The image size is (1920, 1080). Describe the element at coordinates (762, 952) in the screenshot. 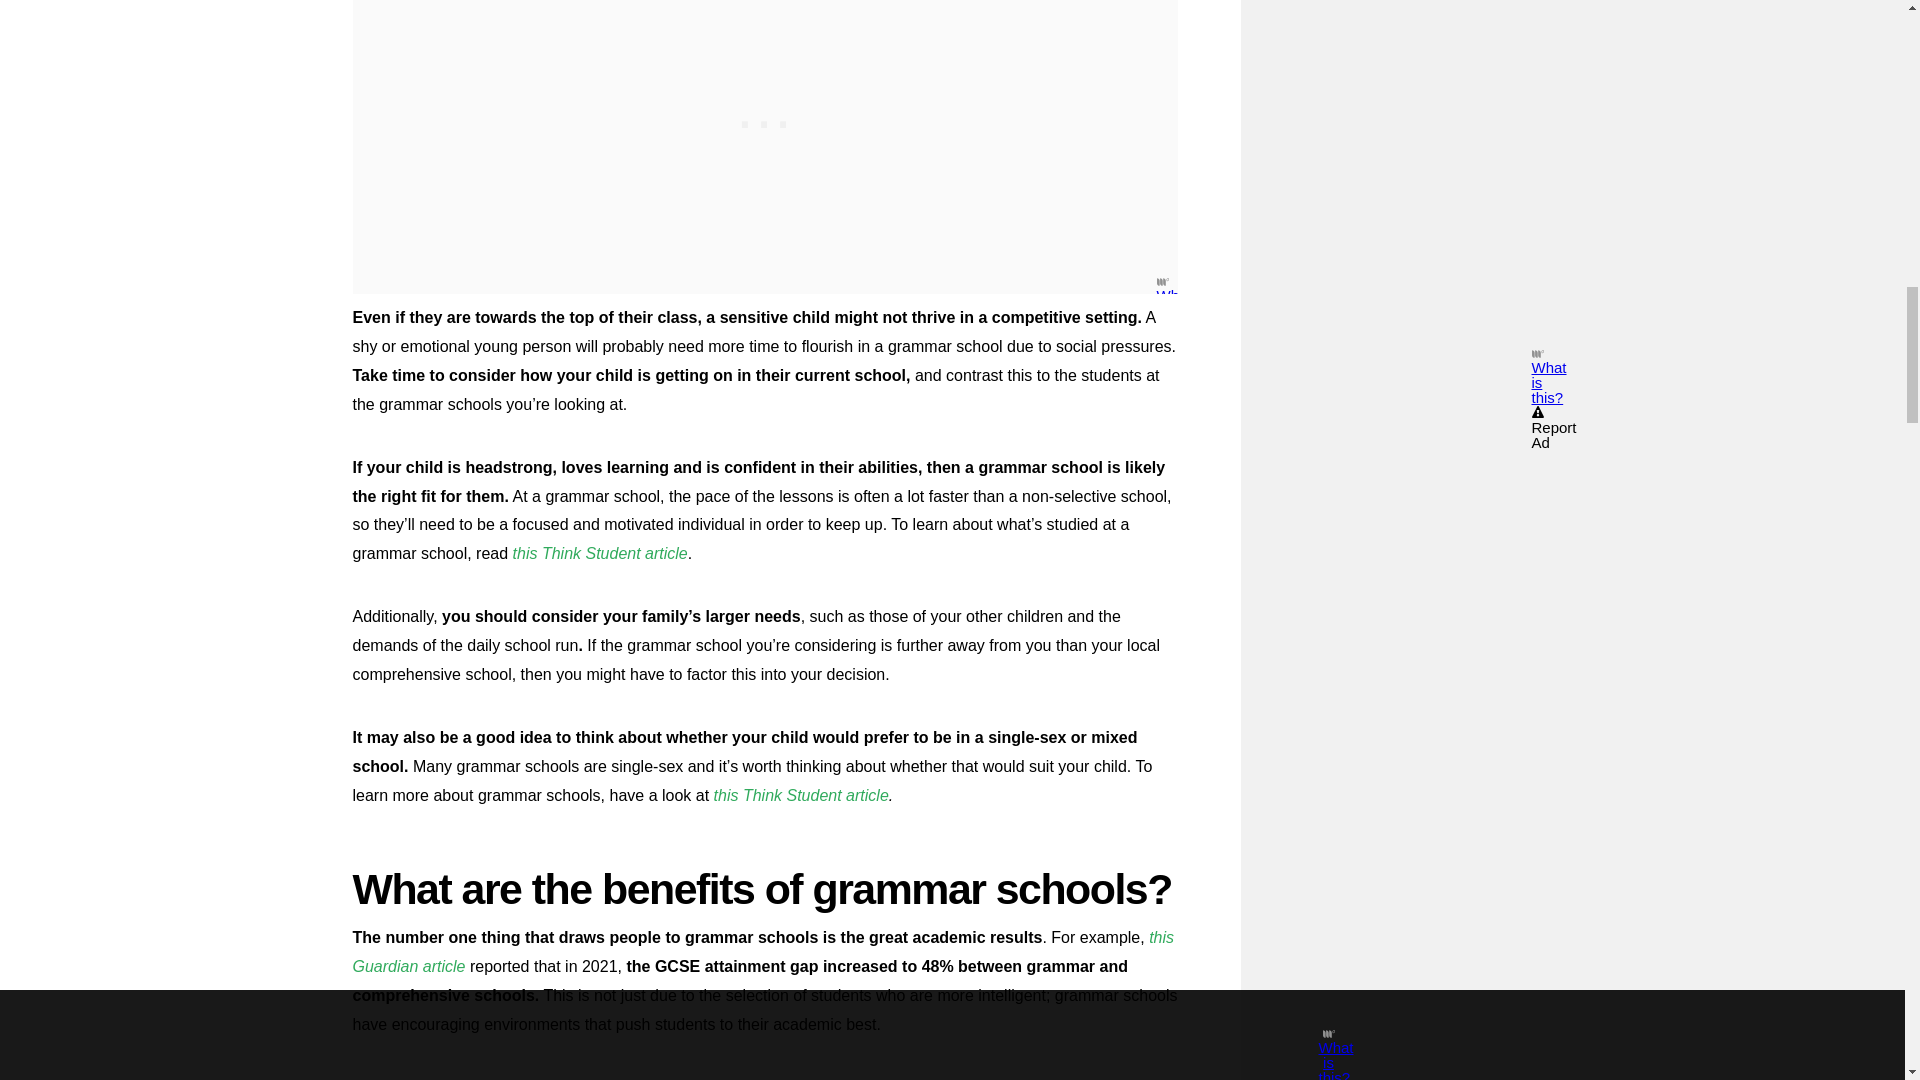

I see `this Guardian article` at that location.